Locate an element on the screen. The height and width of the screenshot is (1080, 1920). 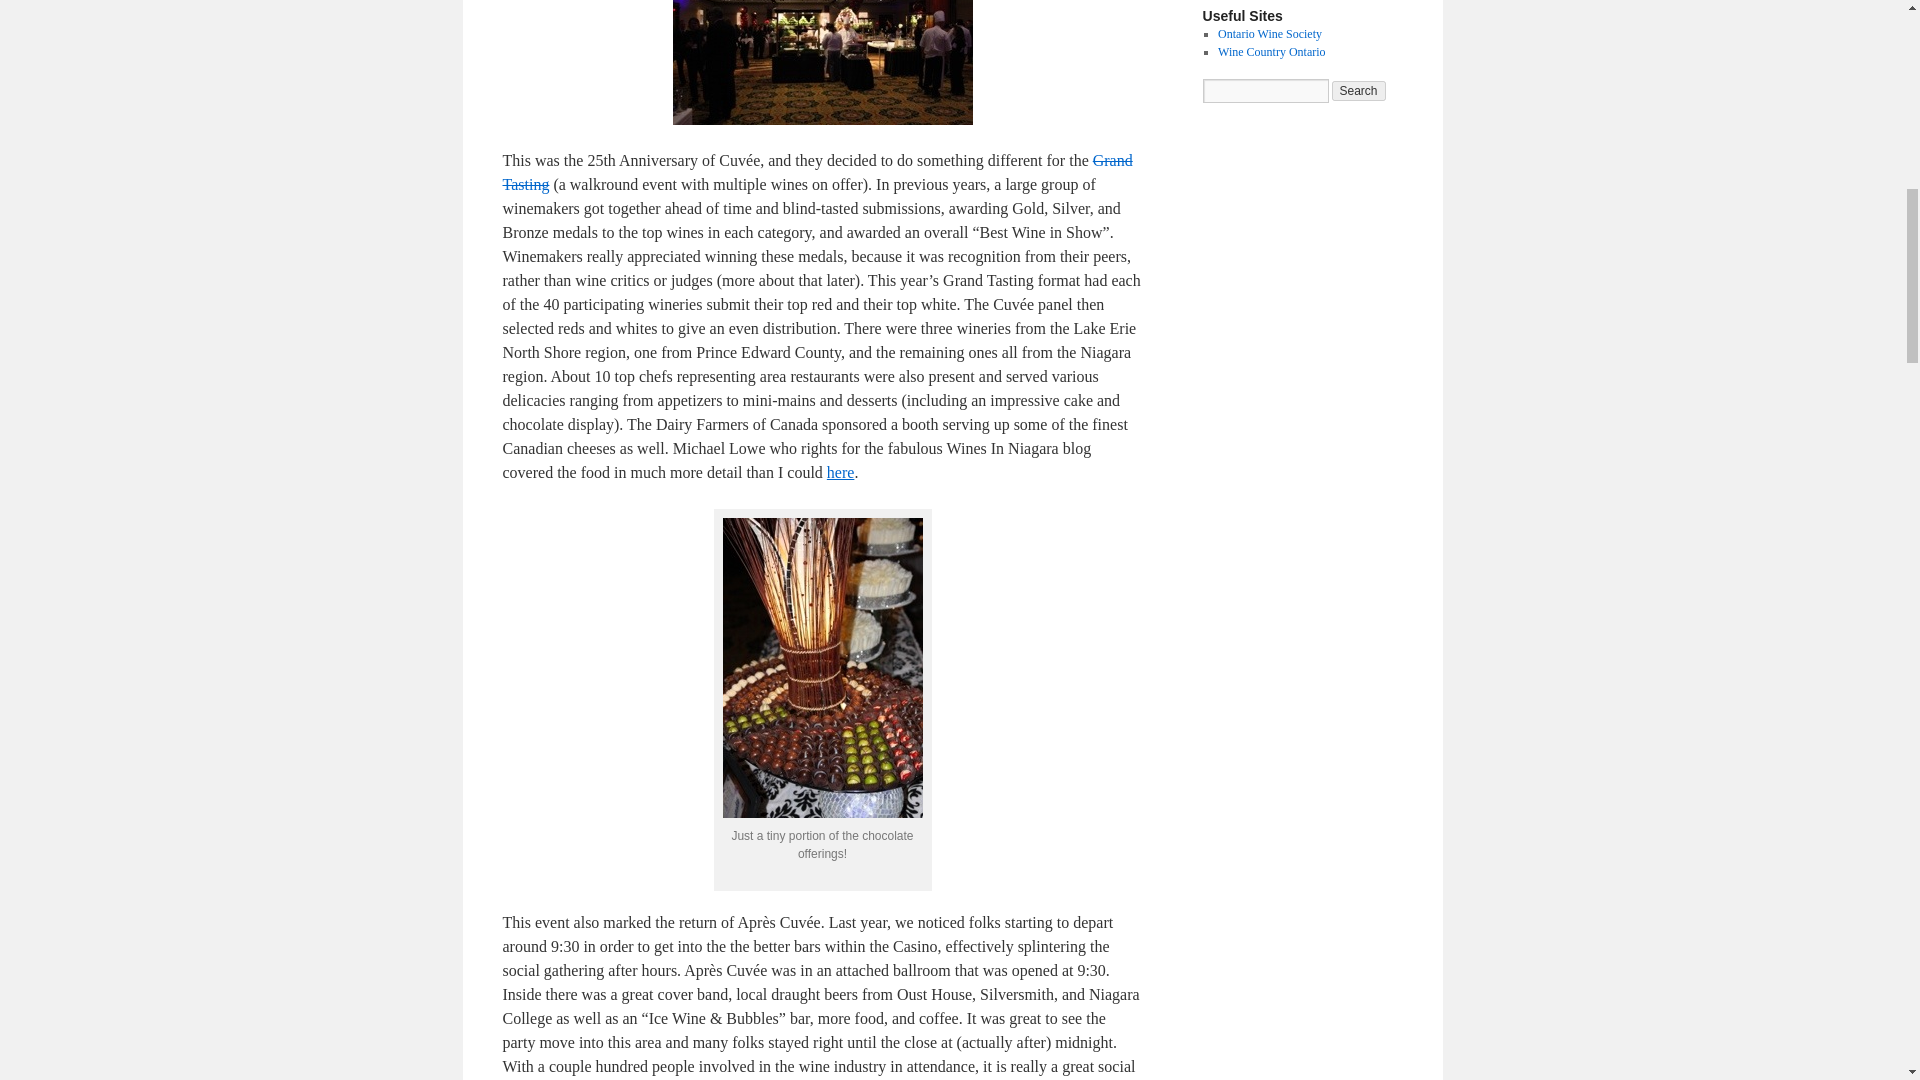
Search is located at coordinates (1359, 91).